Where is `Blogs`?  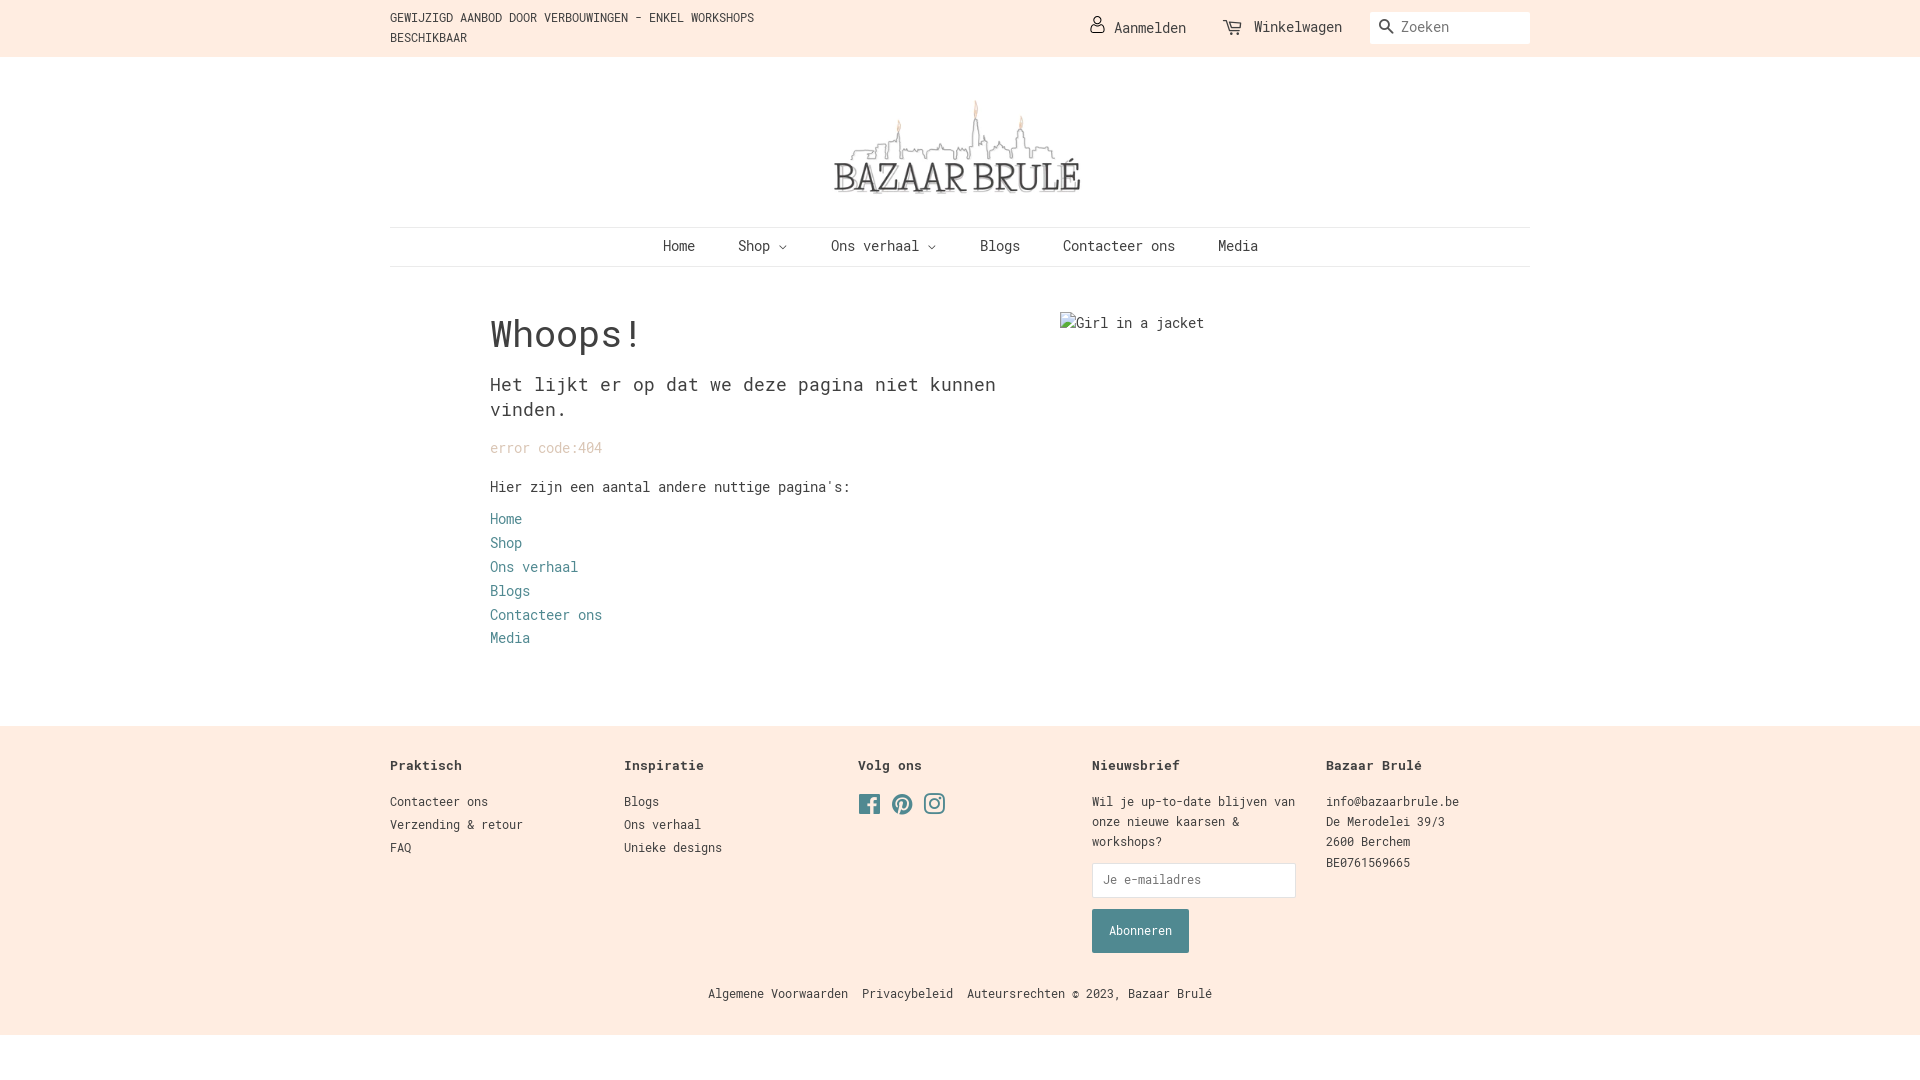 Blogs is located at coordinates (642, 802).